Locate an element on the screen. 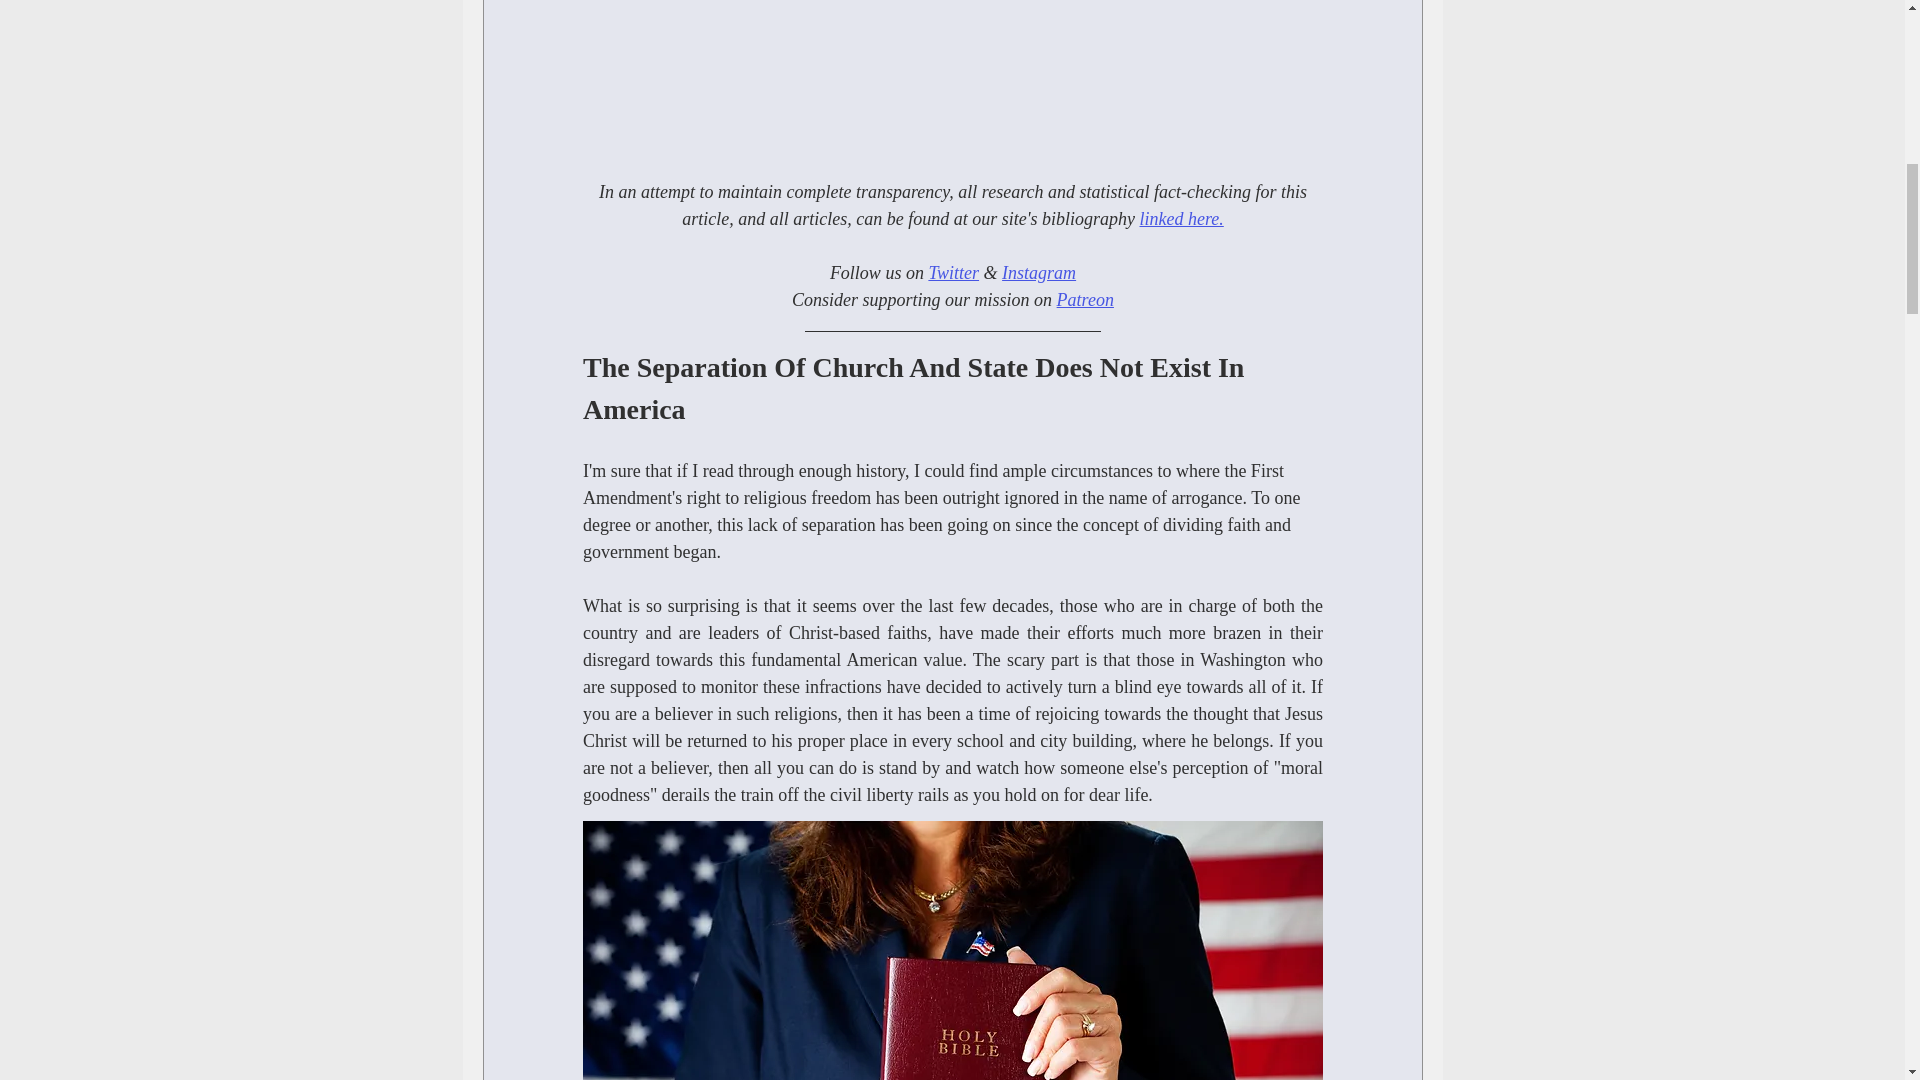 Image resolution: width=1920 pixels, height=1080 pixels. linked here. is located at coordinates (1180, 218).